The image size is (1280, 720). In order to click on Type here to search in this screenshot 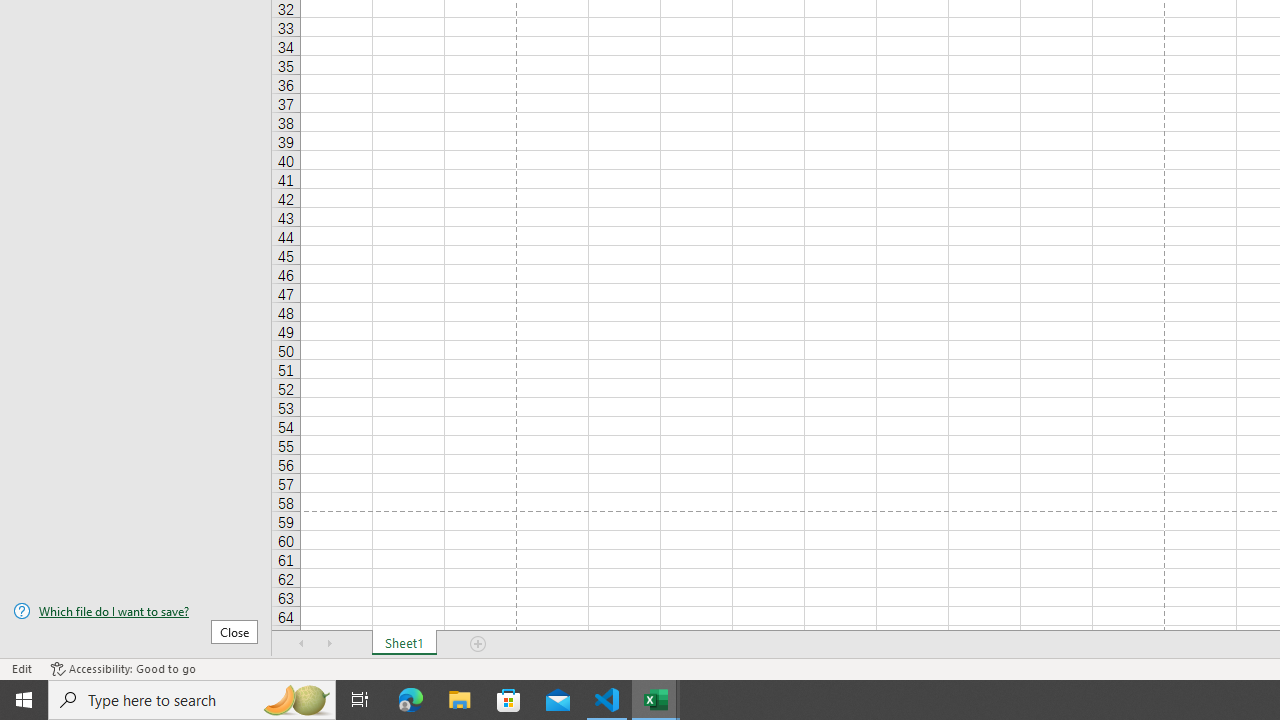, I will do `click(192, 700)`.